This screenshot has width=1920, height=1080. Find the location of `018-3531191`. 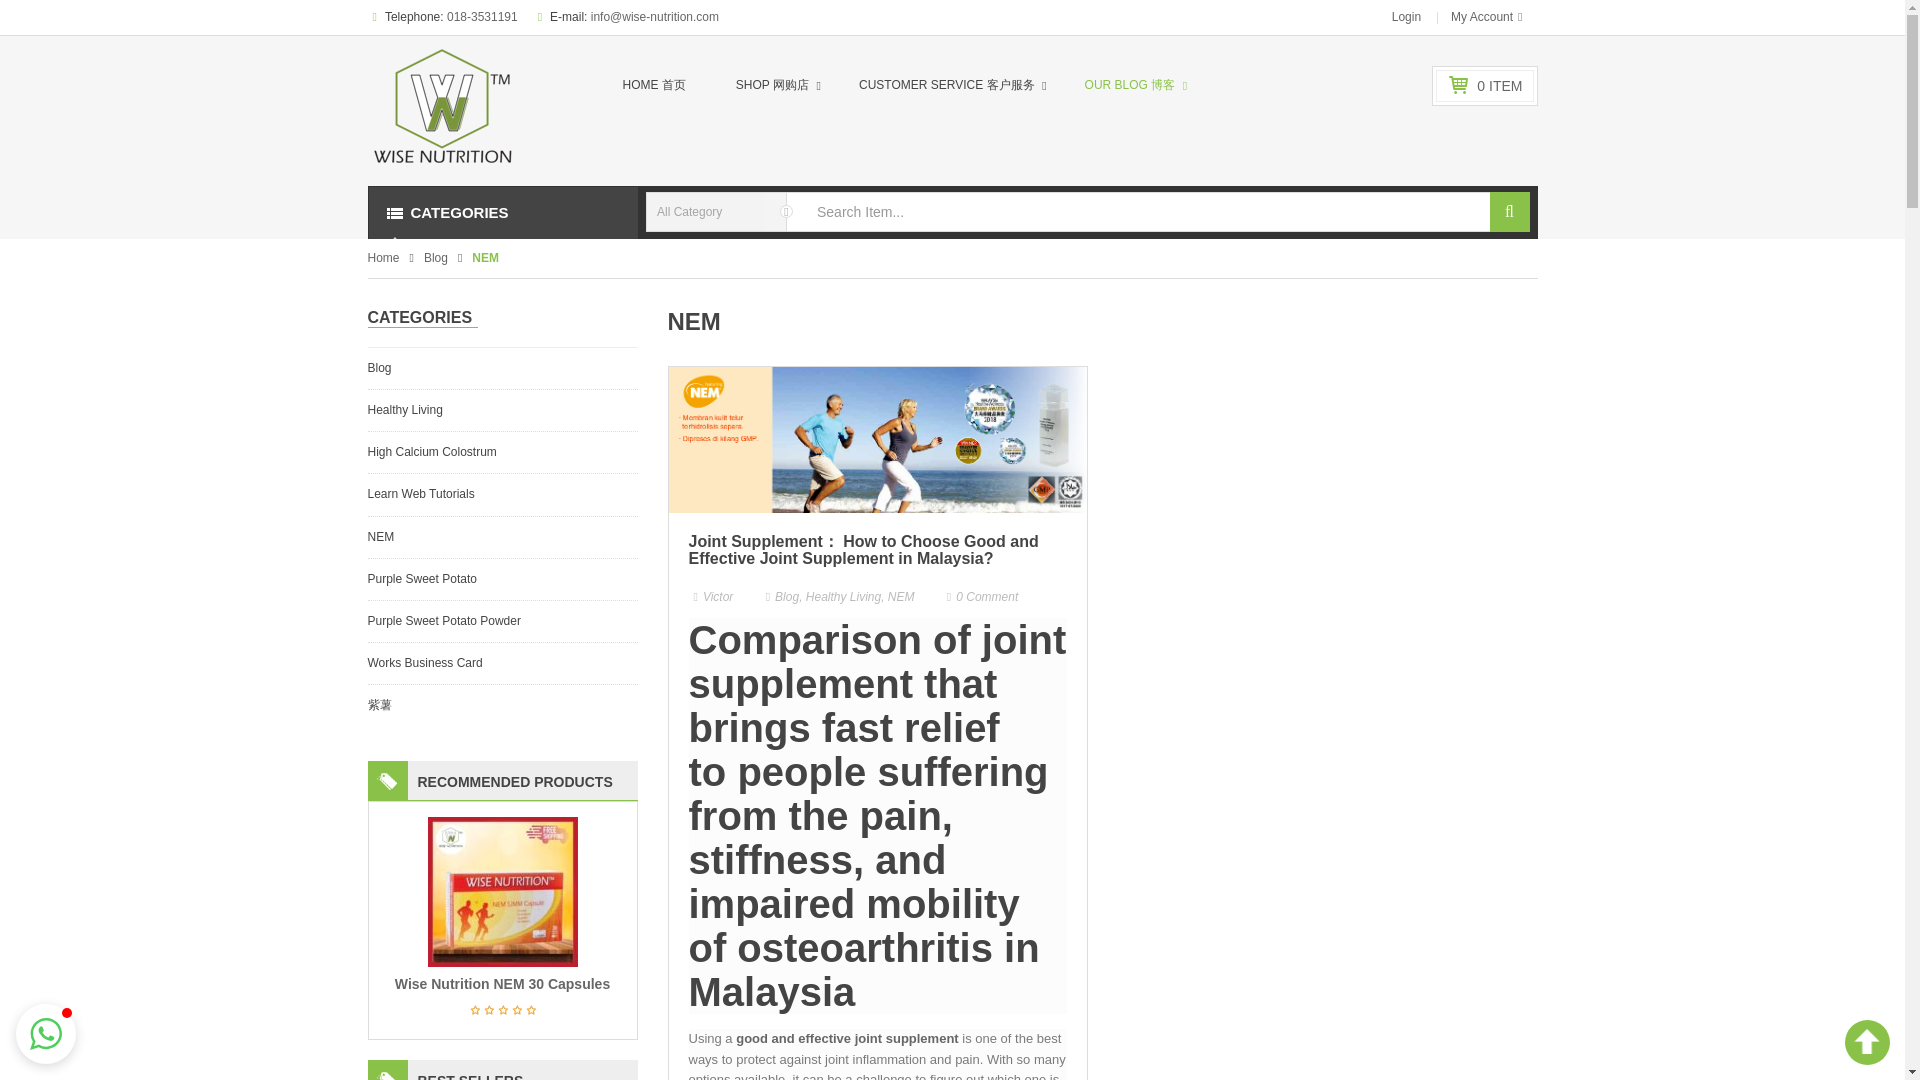

018-3531191 is located at coordinates (482, 16).